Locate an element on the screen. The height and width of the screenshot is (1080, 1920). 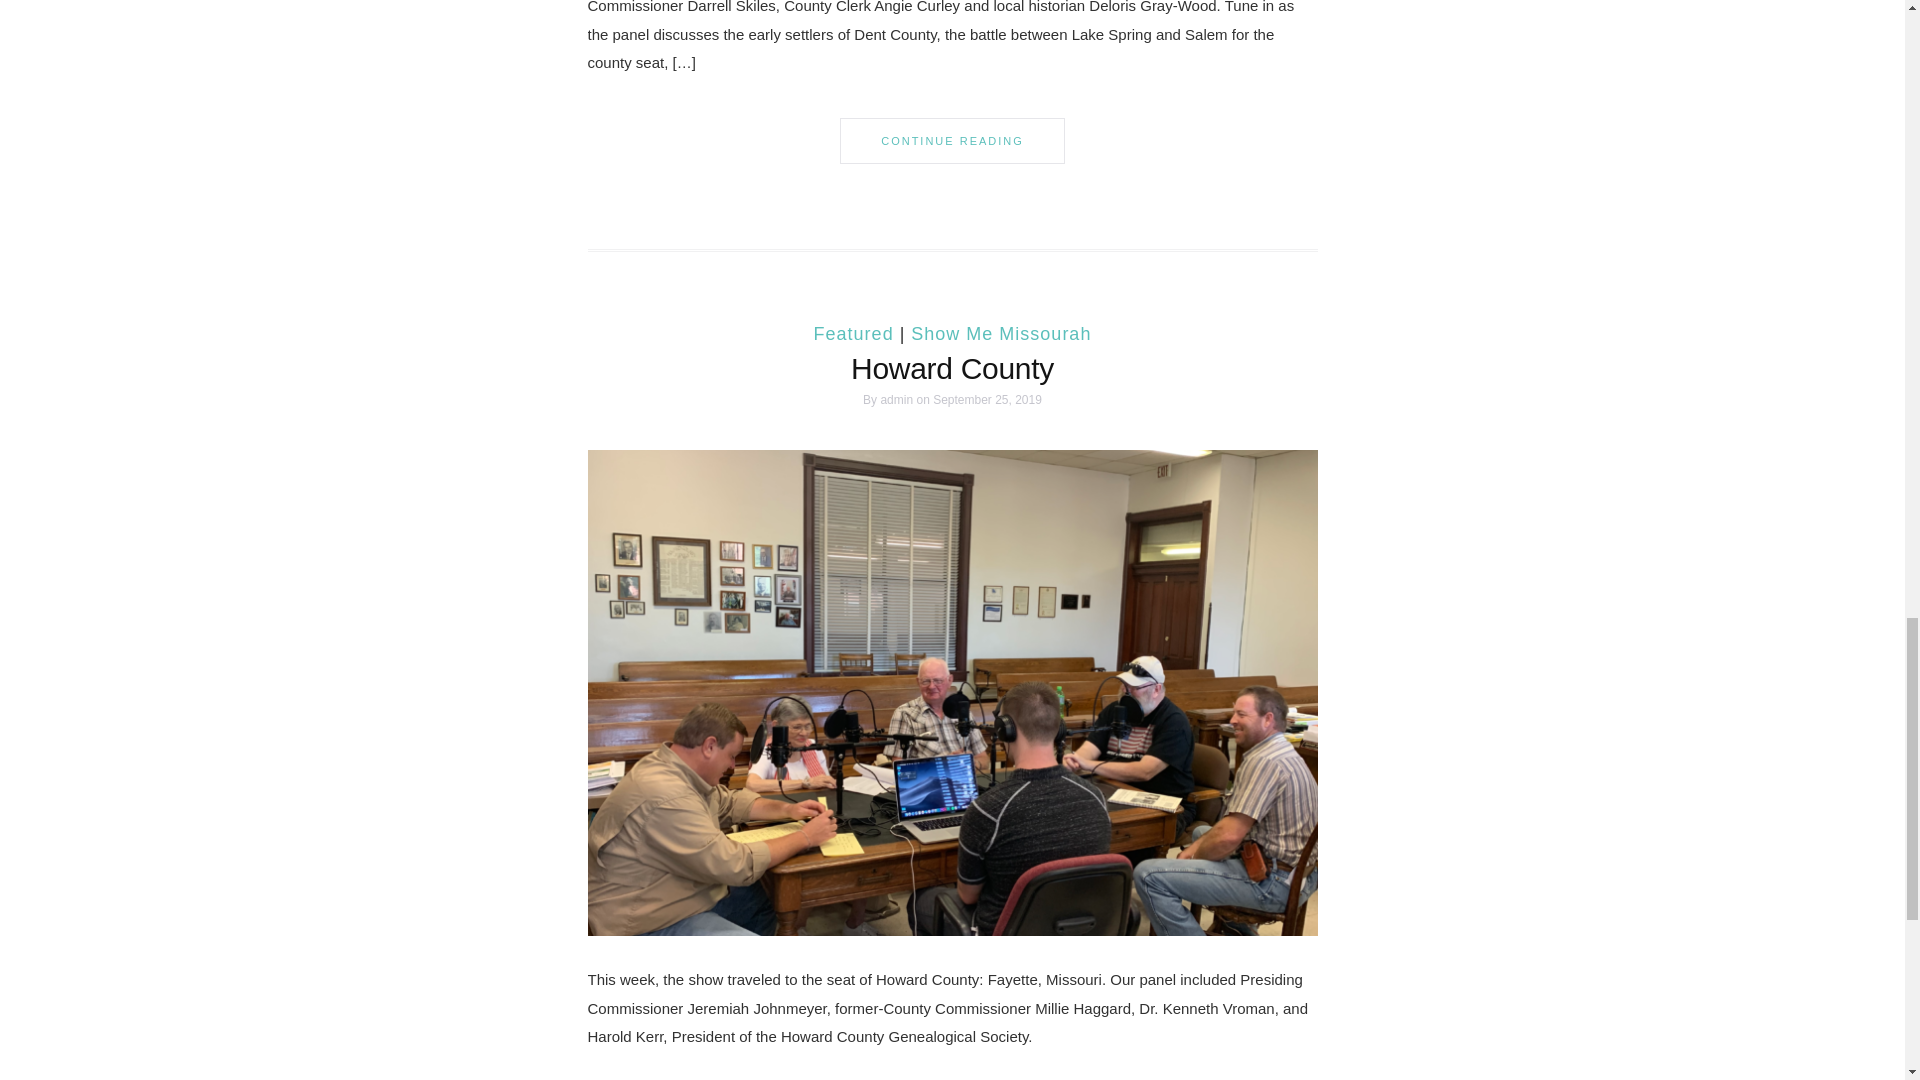
Howard County is located at coordinates (952, 691).